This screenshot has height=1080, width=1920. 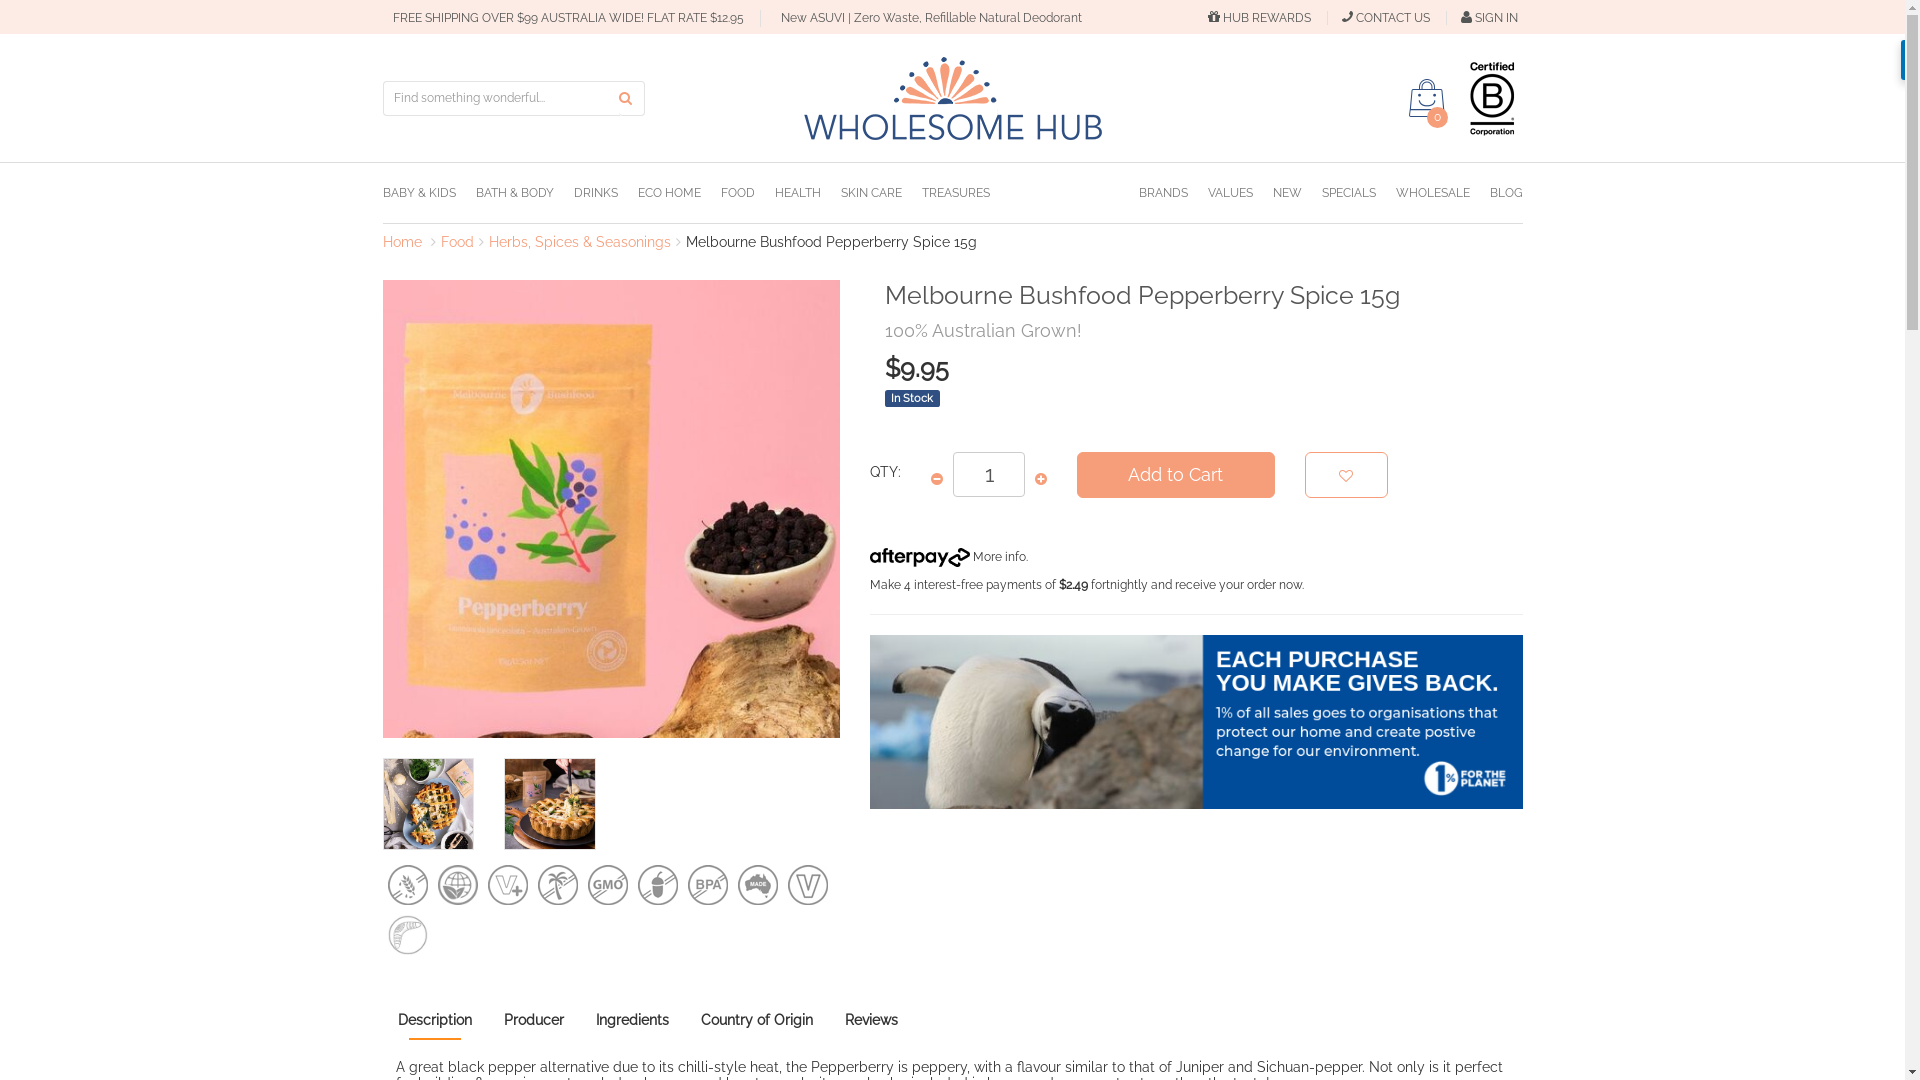 What do you see at coordinates (1394, 18) in the screenshot?
I see `CONTACT US` at bounding box center [1394, 18].